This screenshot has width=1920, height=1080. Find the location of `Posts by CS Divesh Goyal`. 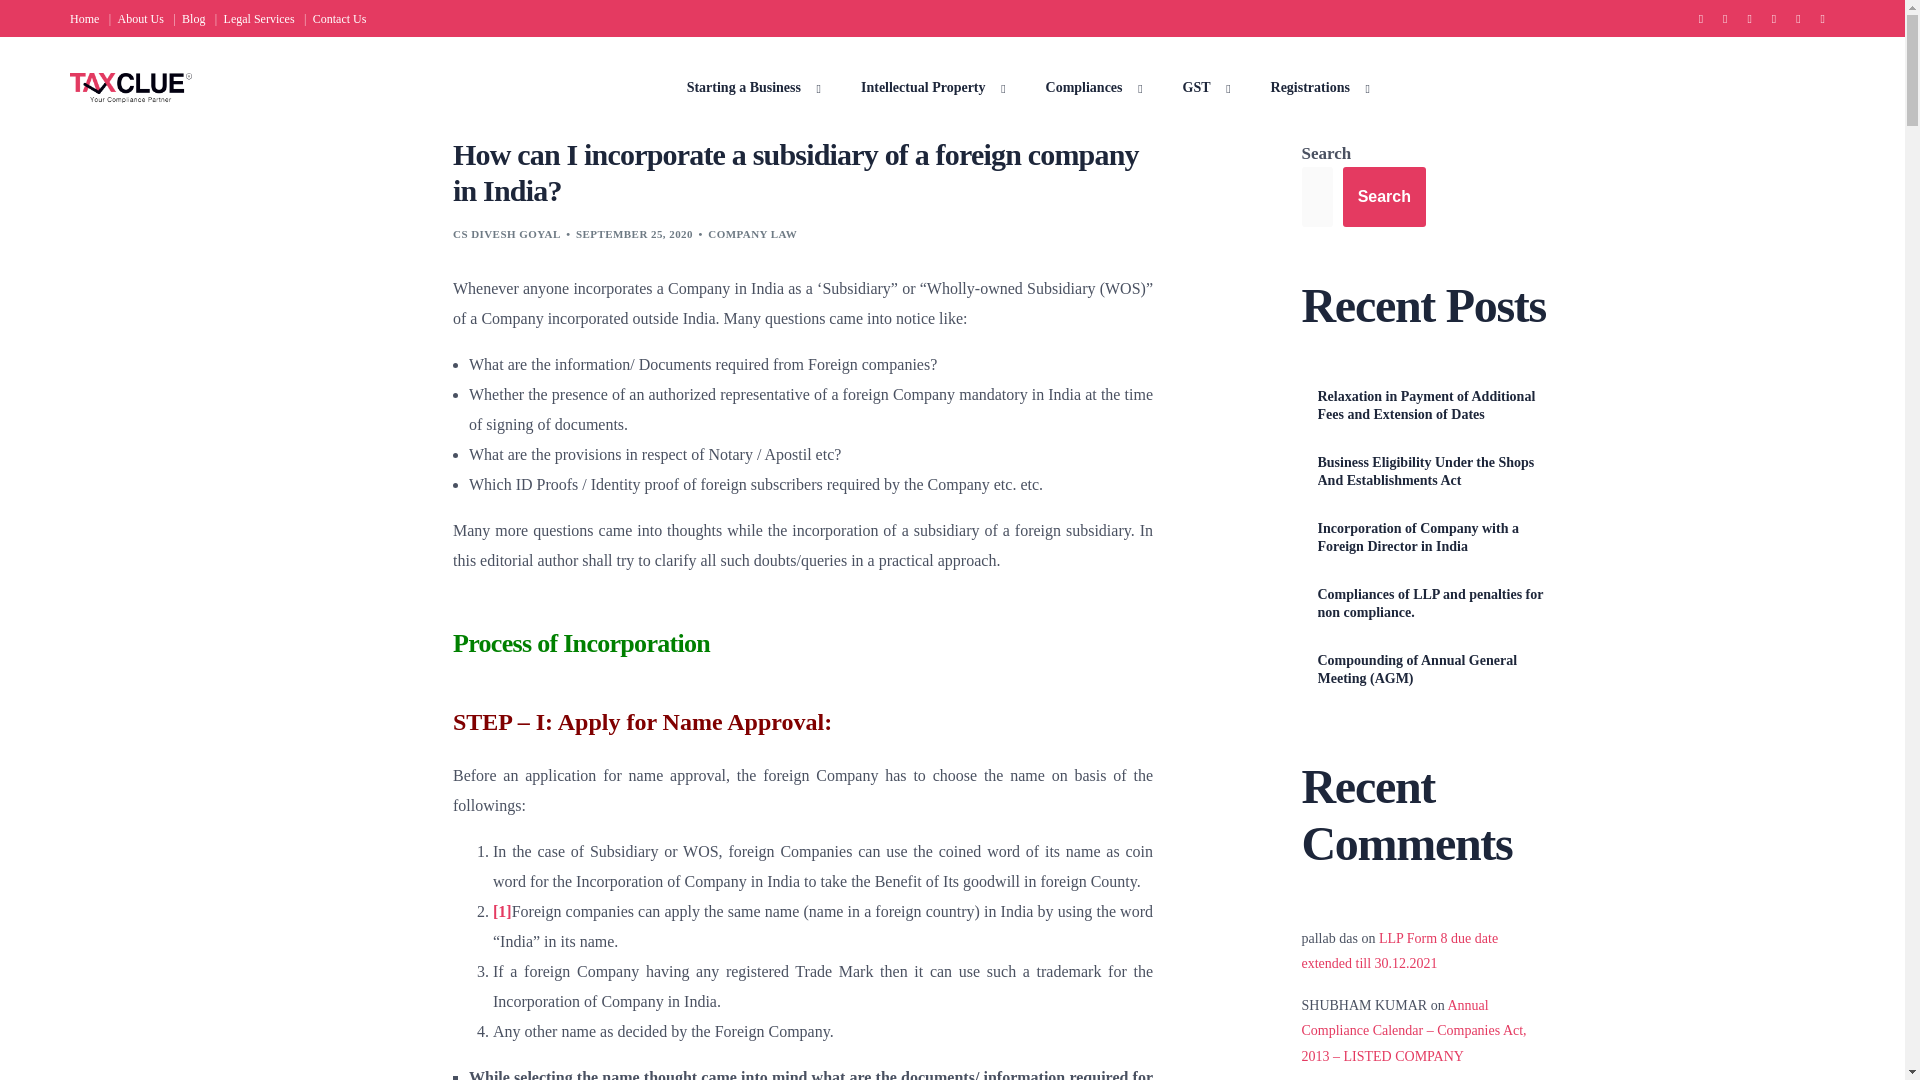

Posts by CS Divesh Goyal is located at coordinates (506, 233).